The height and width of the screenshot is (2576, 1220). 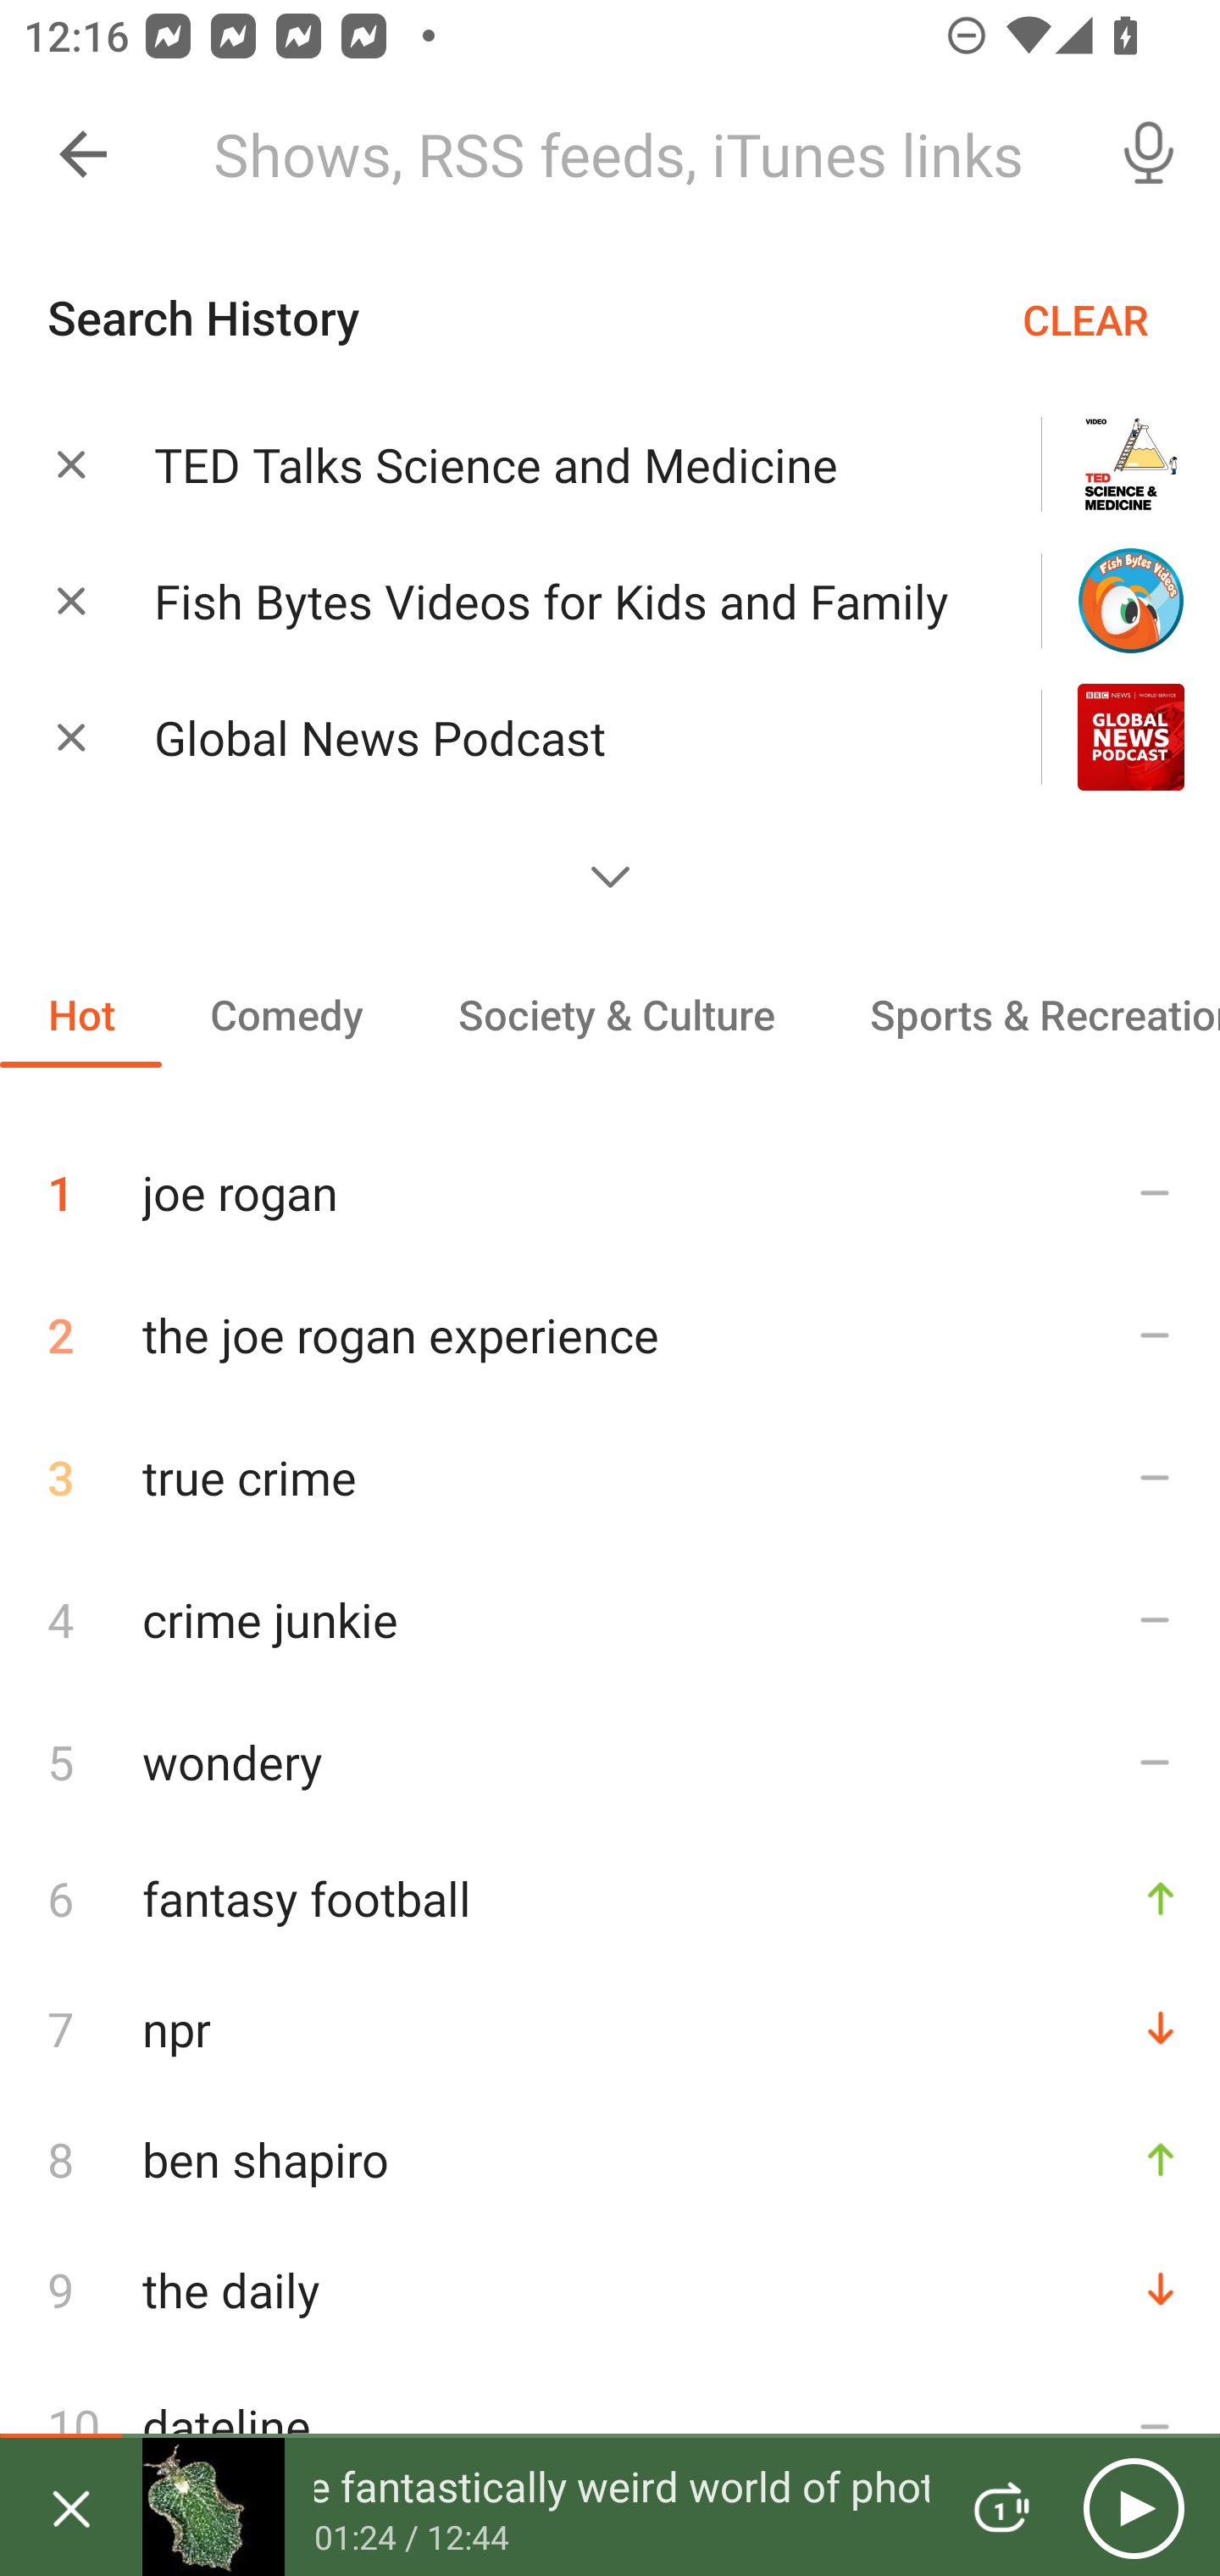 I want to click on 1 joe rogan, so click(x=610, y=1180).